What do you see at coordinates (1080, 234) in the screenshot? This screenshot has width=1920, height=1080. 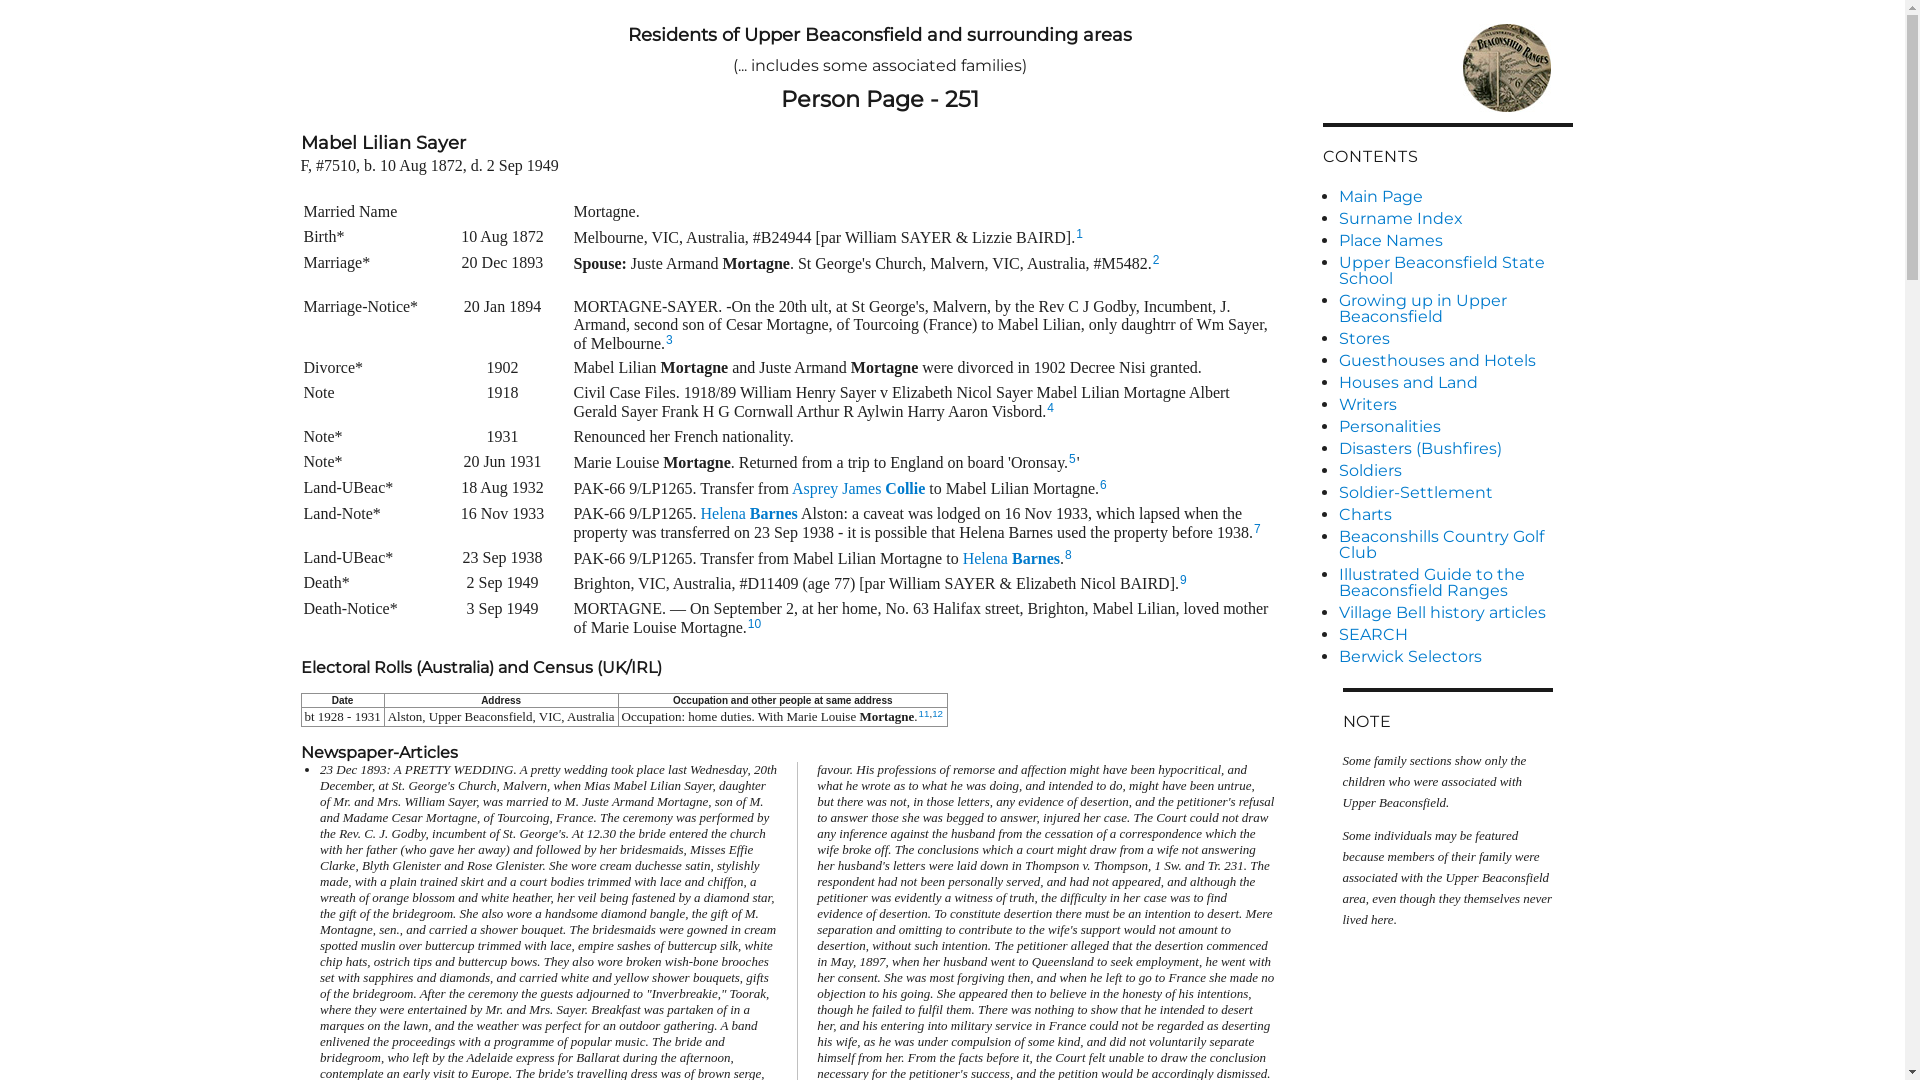 I see `1` at bounding box center [1080, 234].